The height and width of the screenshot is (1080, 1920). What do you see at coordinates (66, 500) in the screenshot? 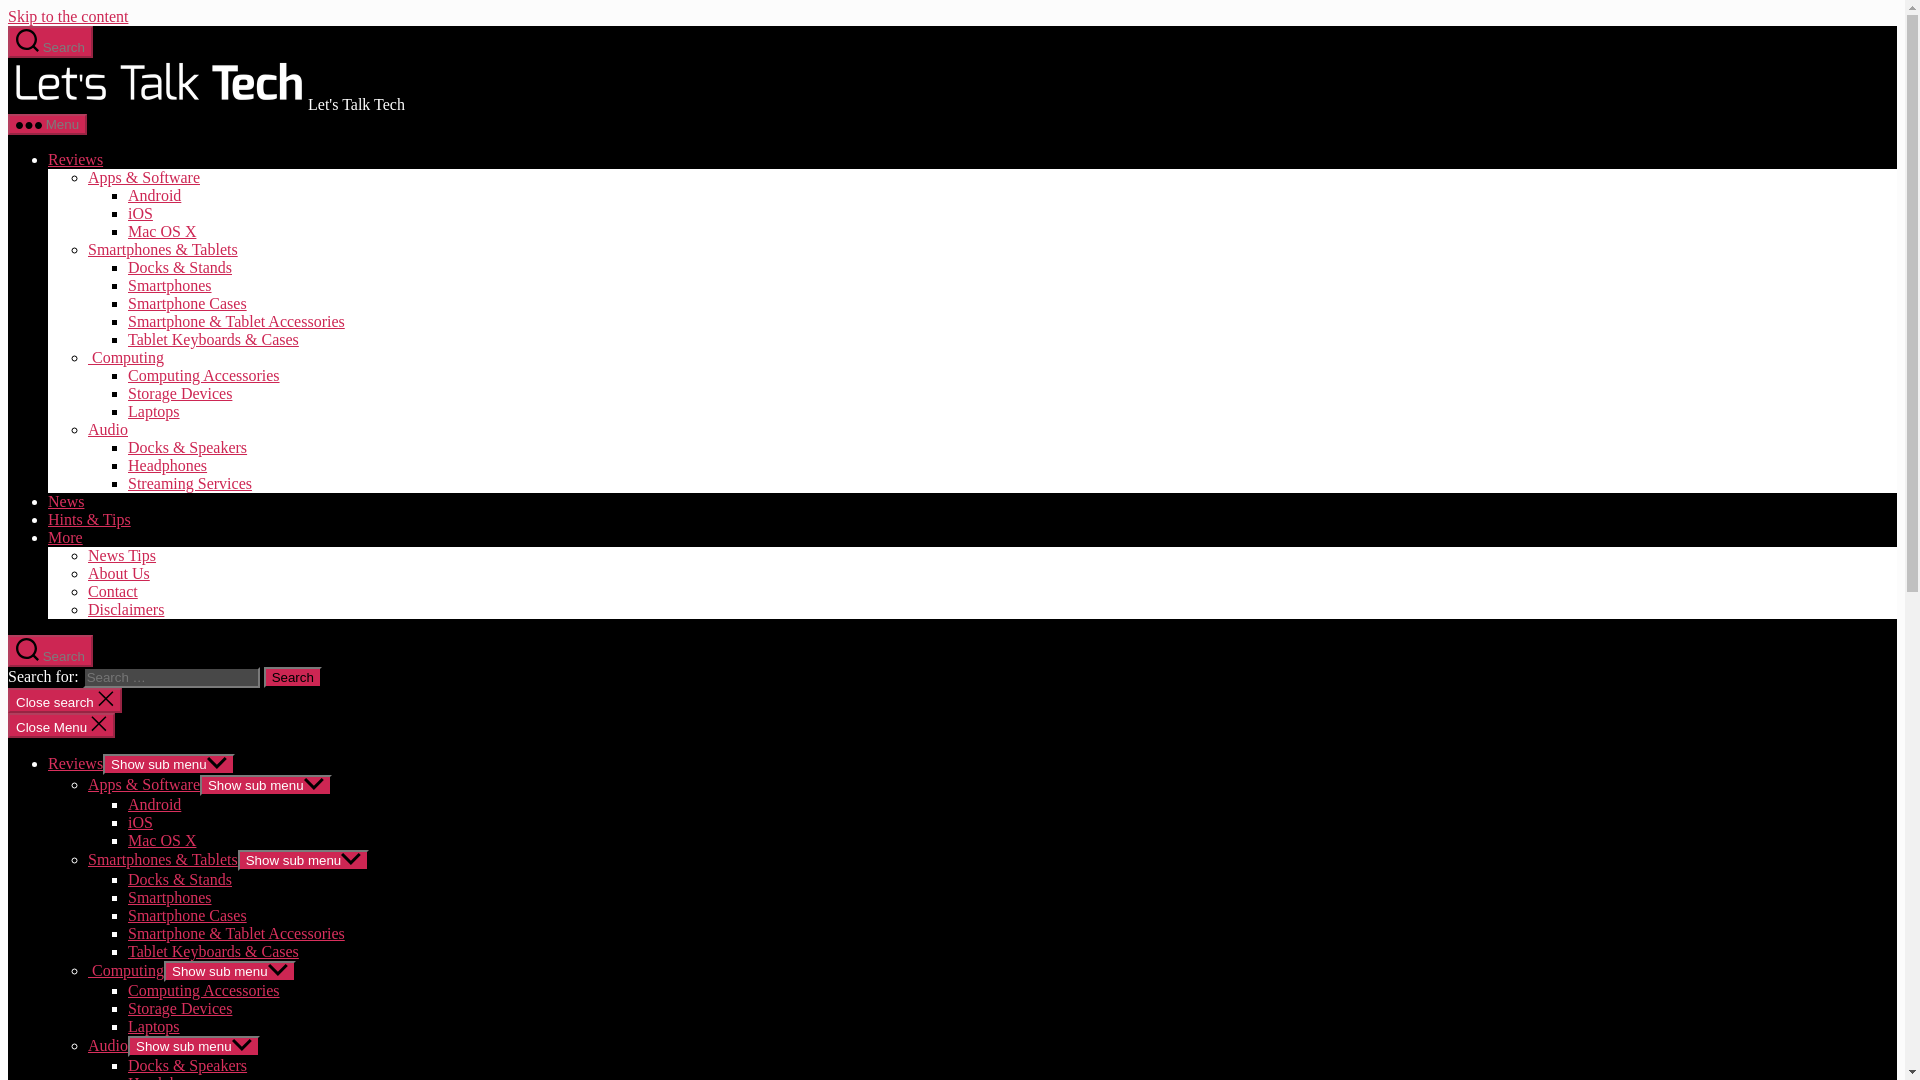
I see `News` at bounding box center [66, 500].